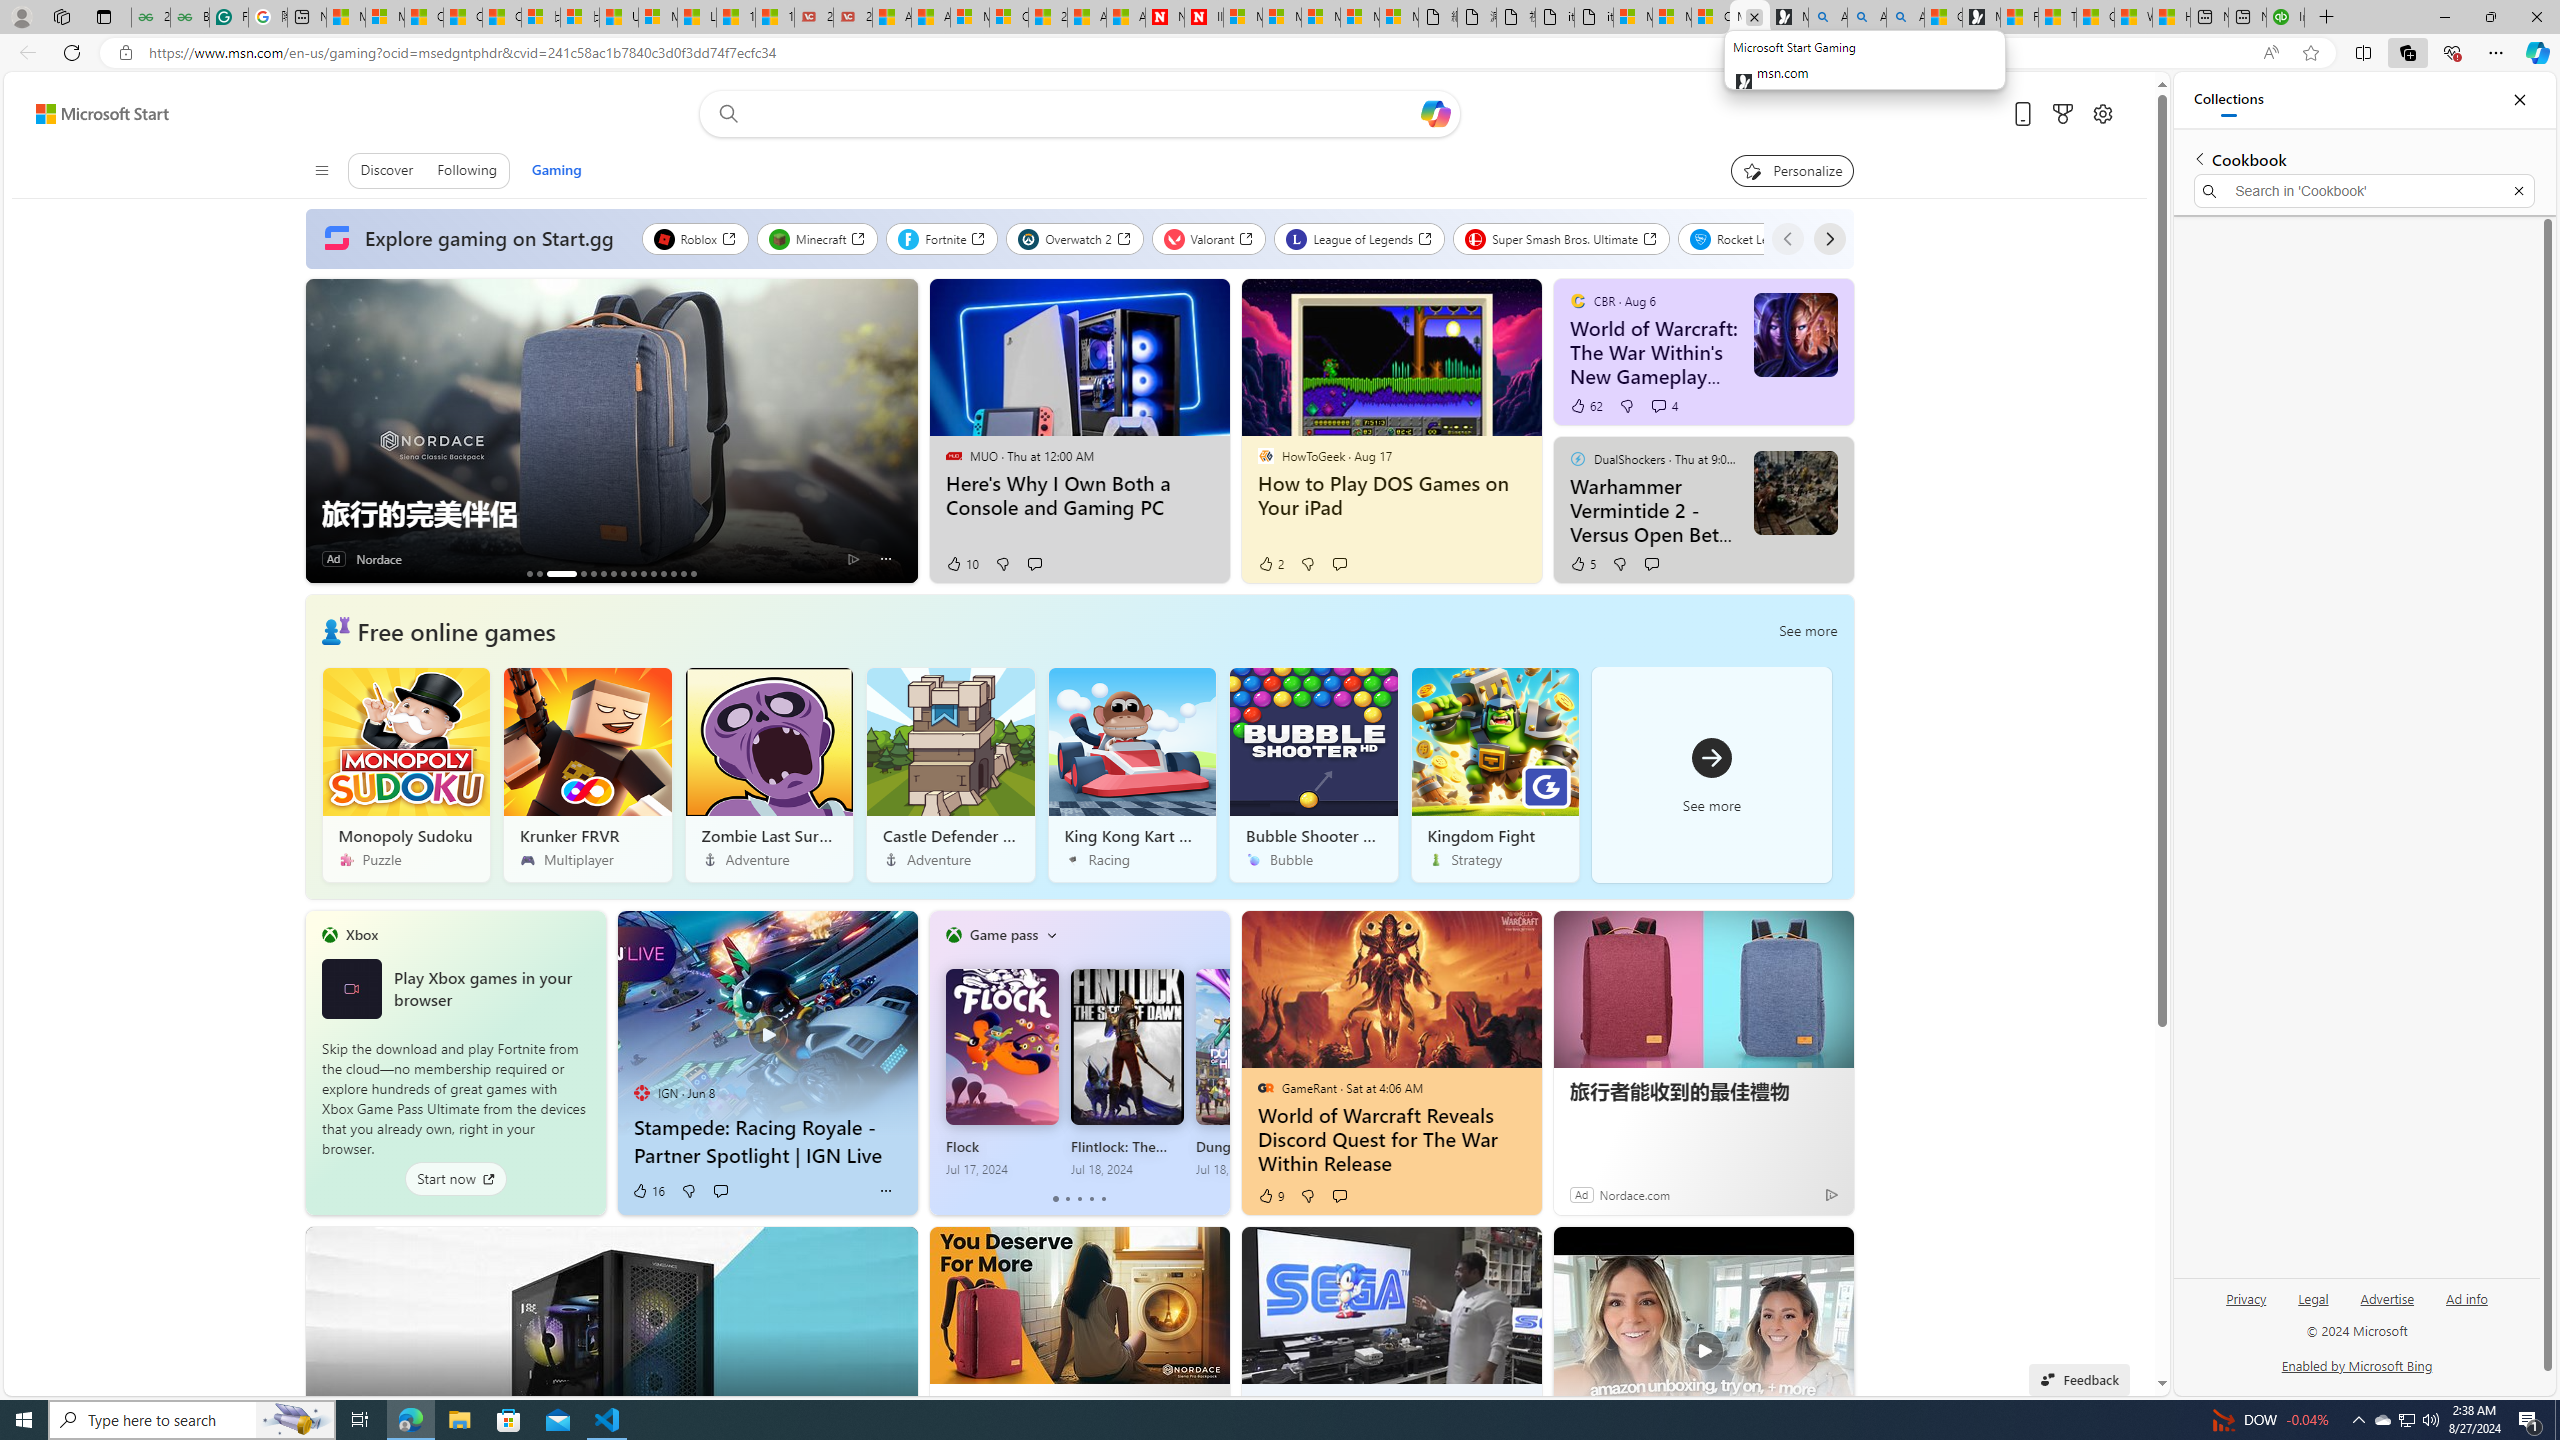 The image size is (2560, 1440). Describe the element at coordinates (1634, 1194) in the screenshot. I see `Nordace.com` at that location.